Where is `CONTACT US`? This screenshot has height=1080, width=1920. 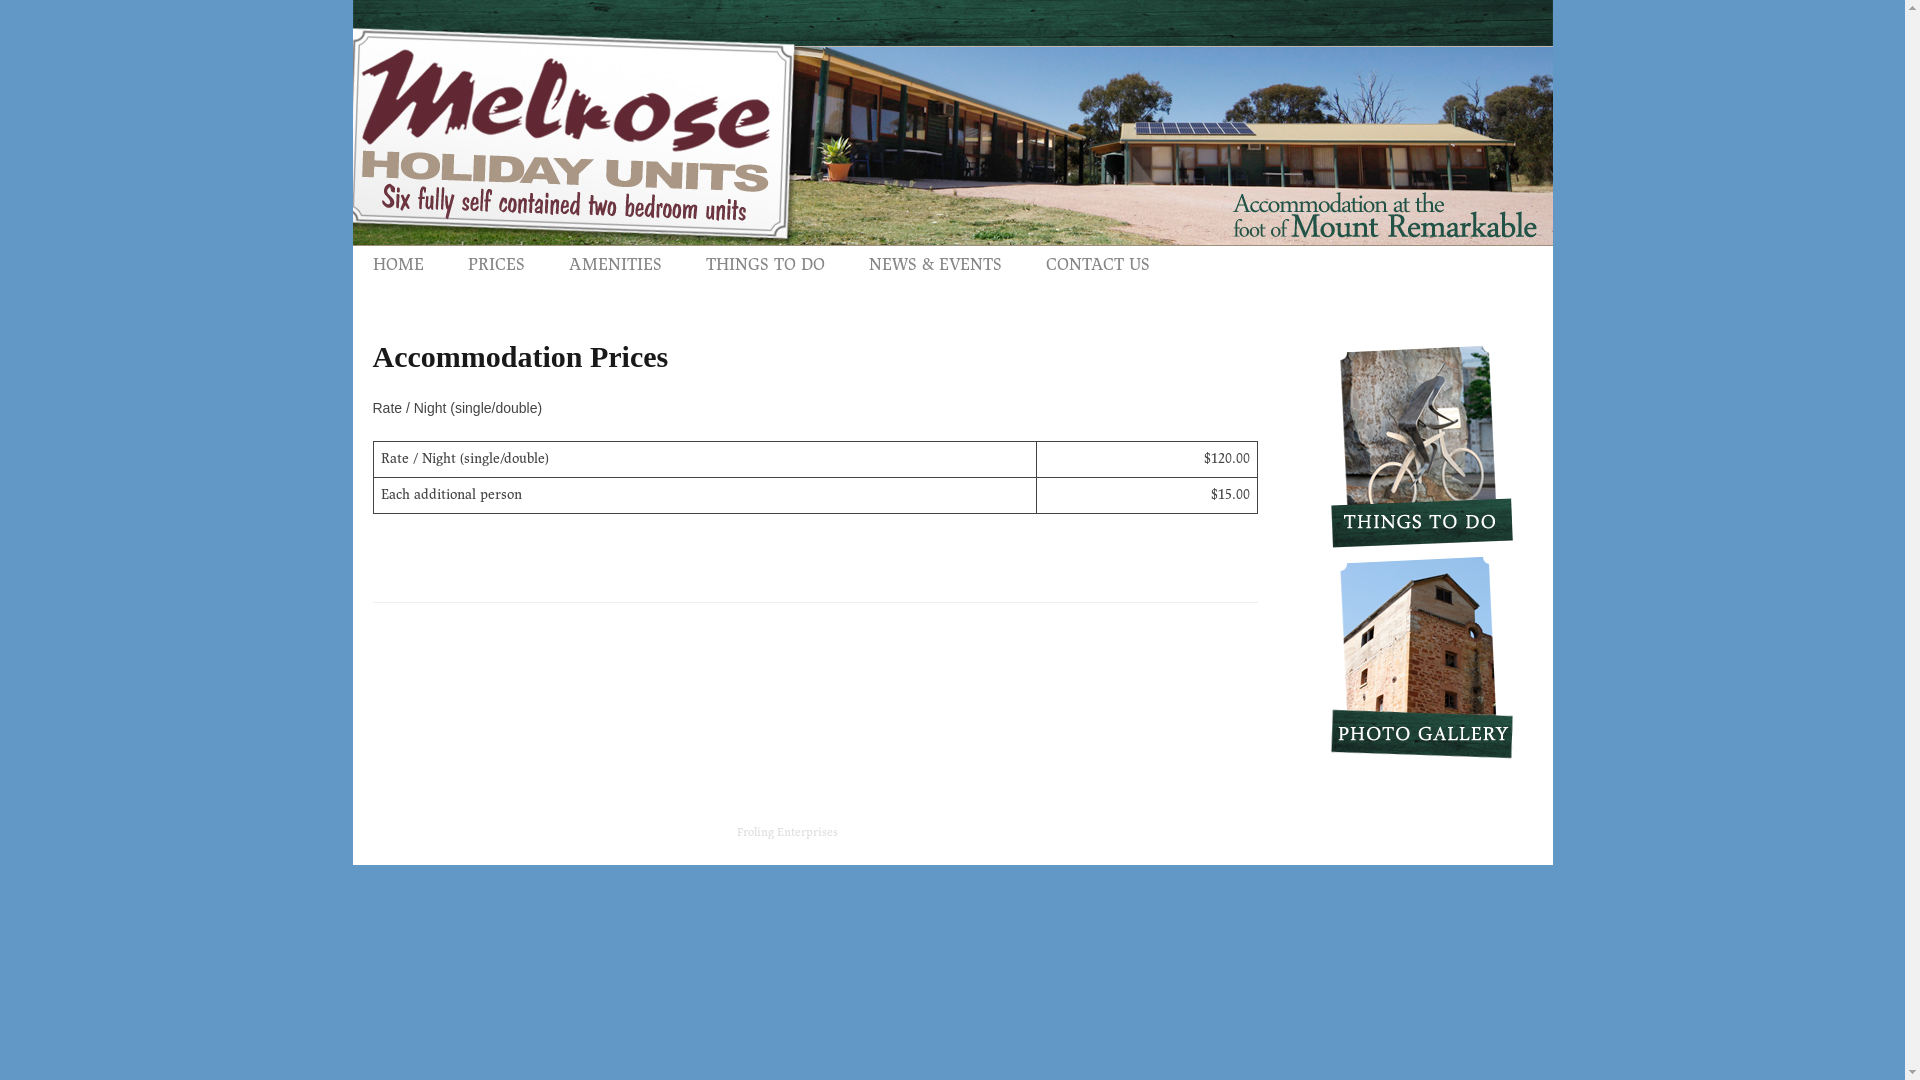 CONTACT US is located at coordinates (1098, 266).